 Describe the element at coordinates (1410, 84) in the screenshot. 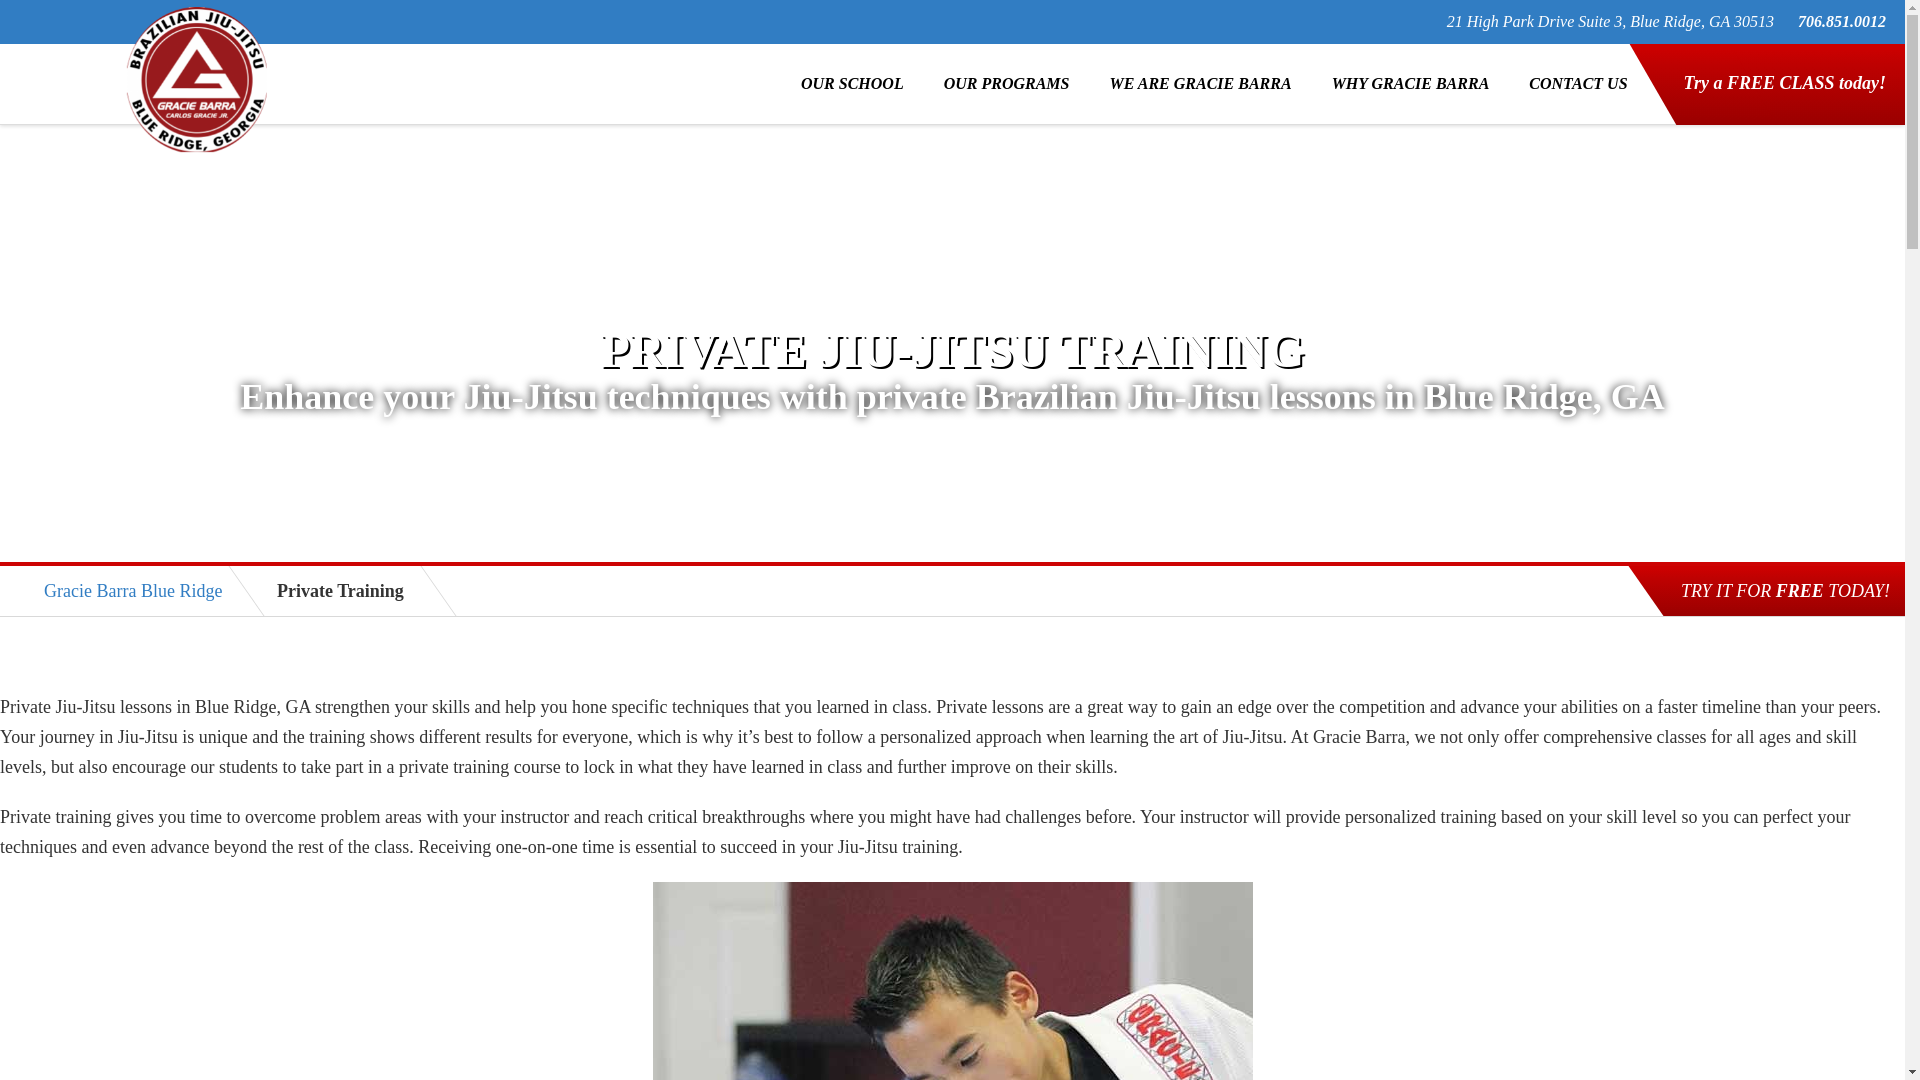

I see `WHY GRACIE BARRA` at that location.